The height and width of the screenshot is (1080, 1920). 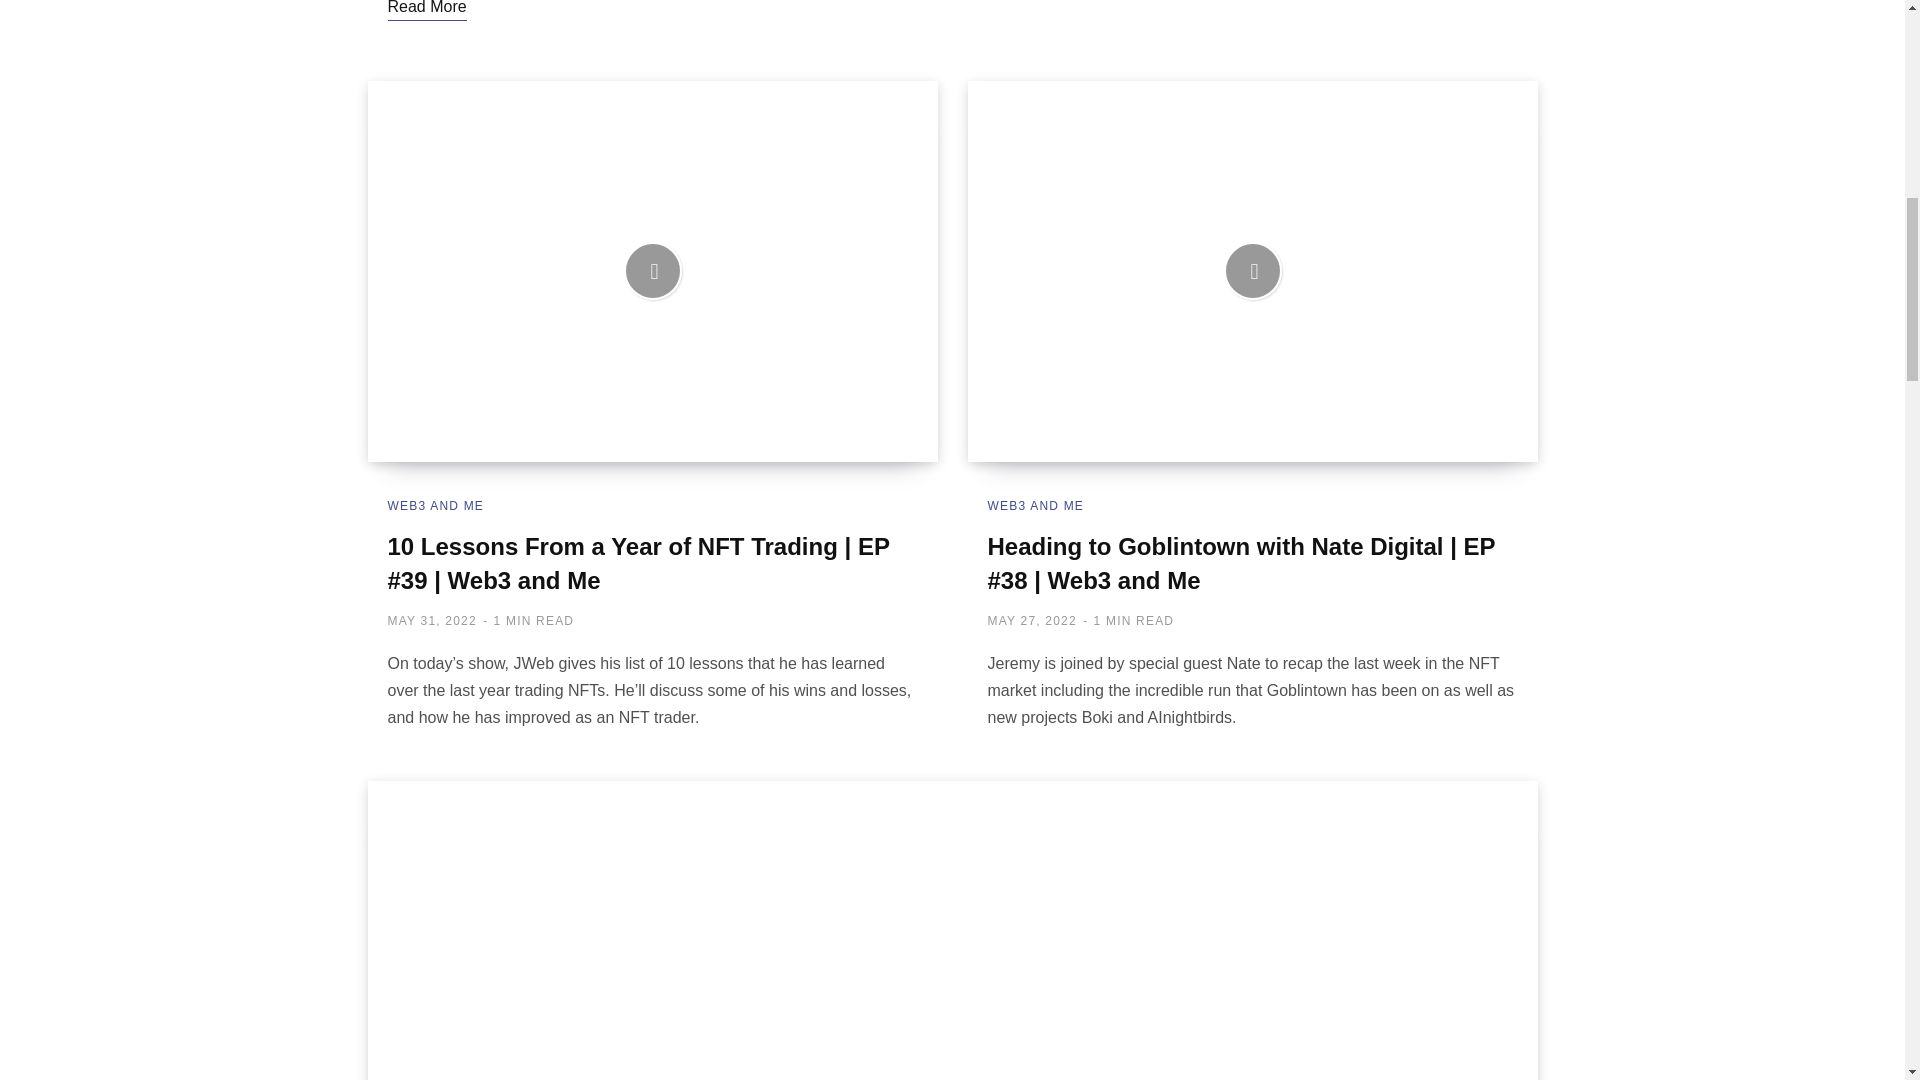 What do you see at coordinates (426, 10) in the screenshot?
I see `Read More` at bounding box center [426, 10].